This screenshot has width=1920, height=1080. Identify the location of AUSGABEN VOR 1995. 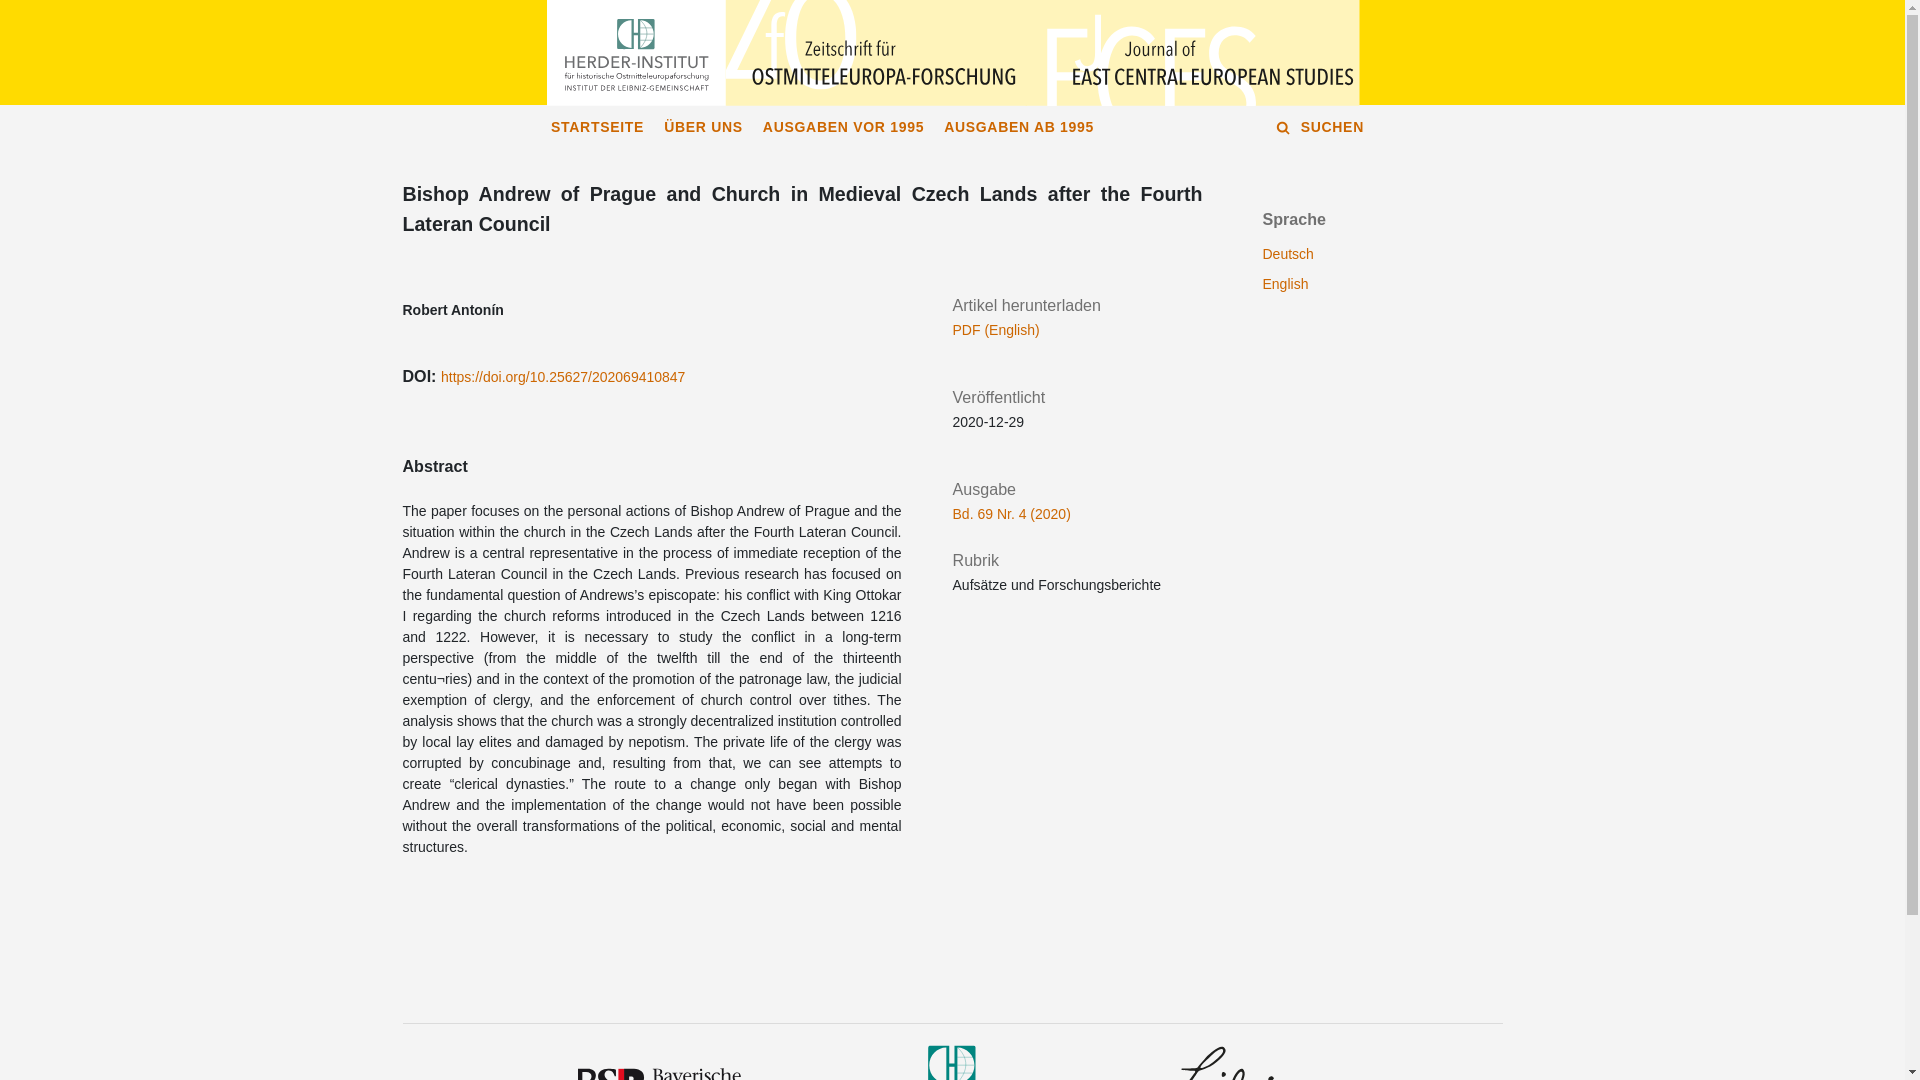
(842, 126).